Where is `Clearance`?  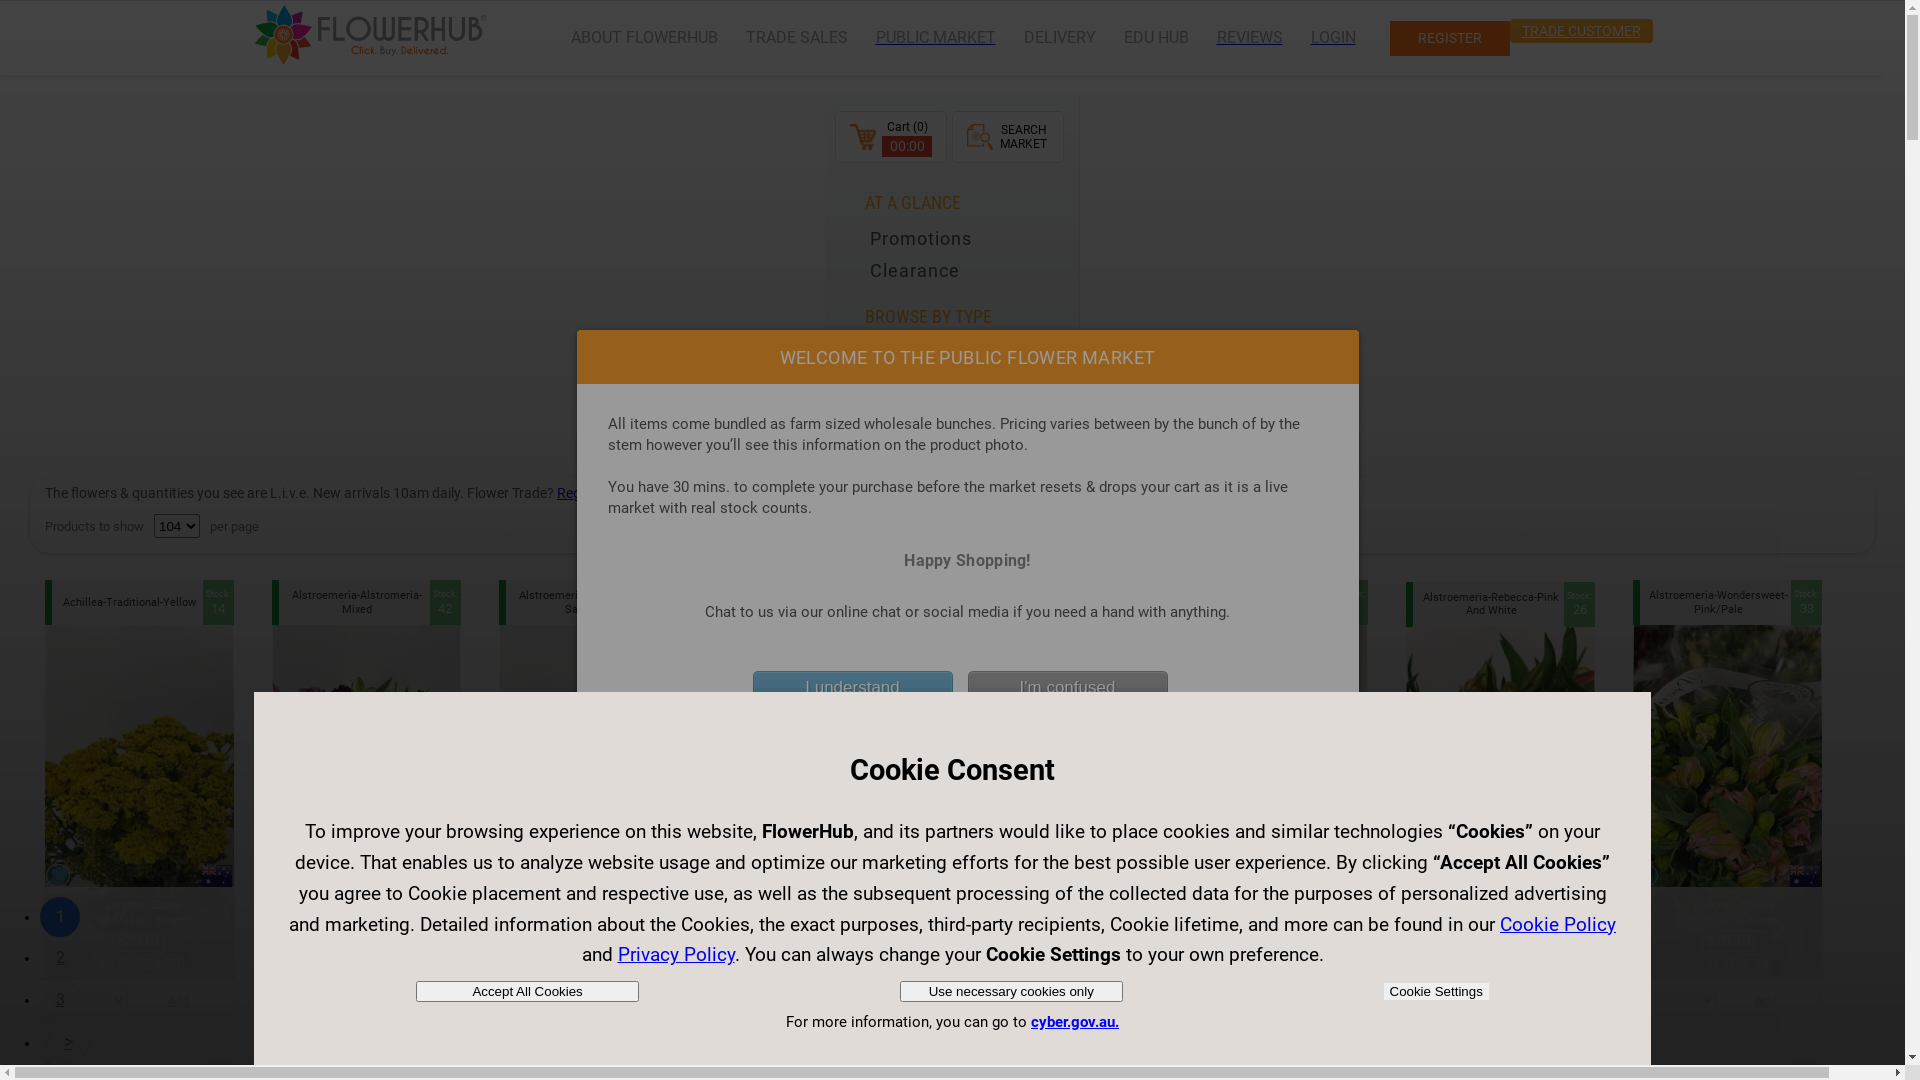 Clearance is located at coordinates (966, 271).